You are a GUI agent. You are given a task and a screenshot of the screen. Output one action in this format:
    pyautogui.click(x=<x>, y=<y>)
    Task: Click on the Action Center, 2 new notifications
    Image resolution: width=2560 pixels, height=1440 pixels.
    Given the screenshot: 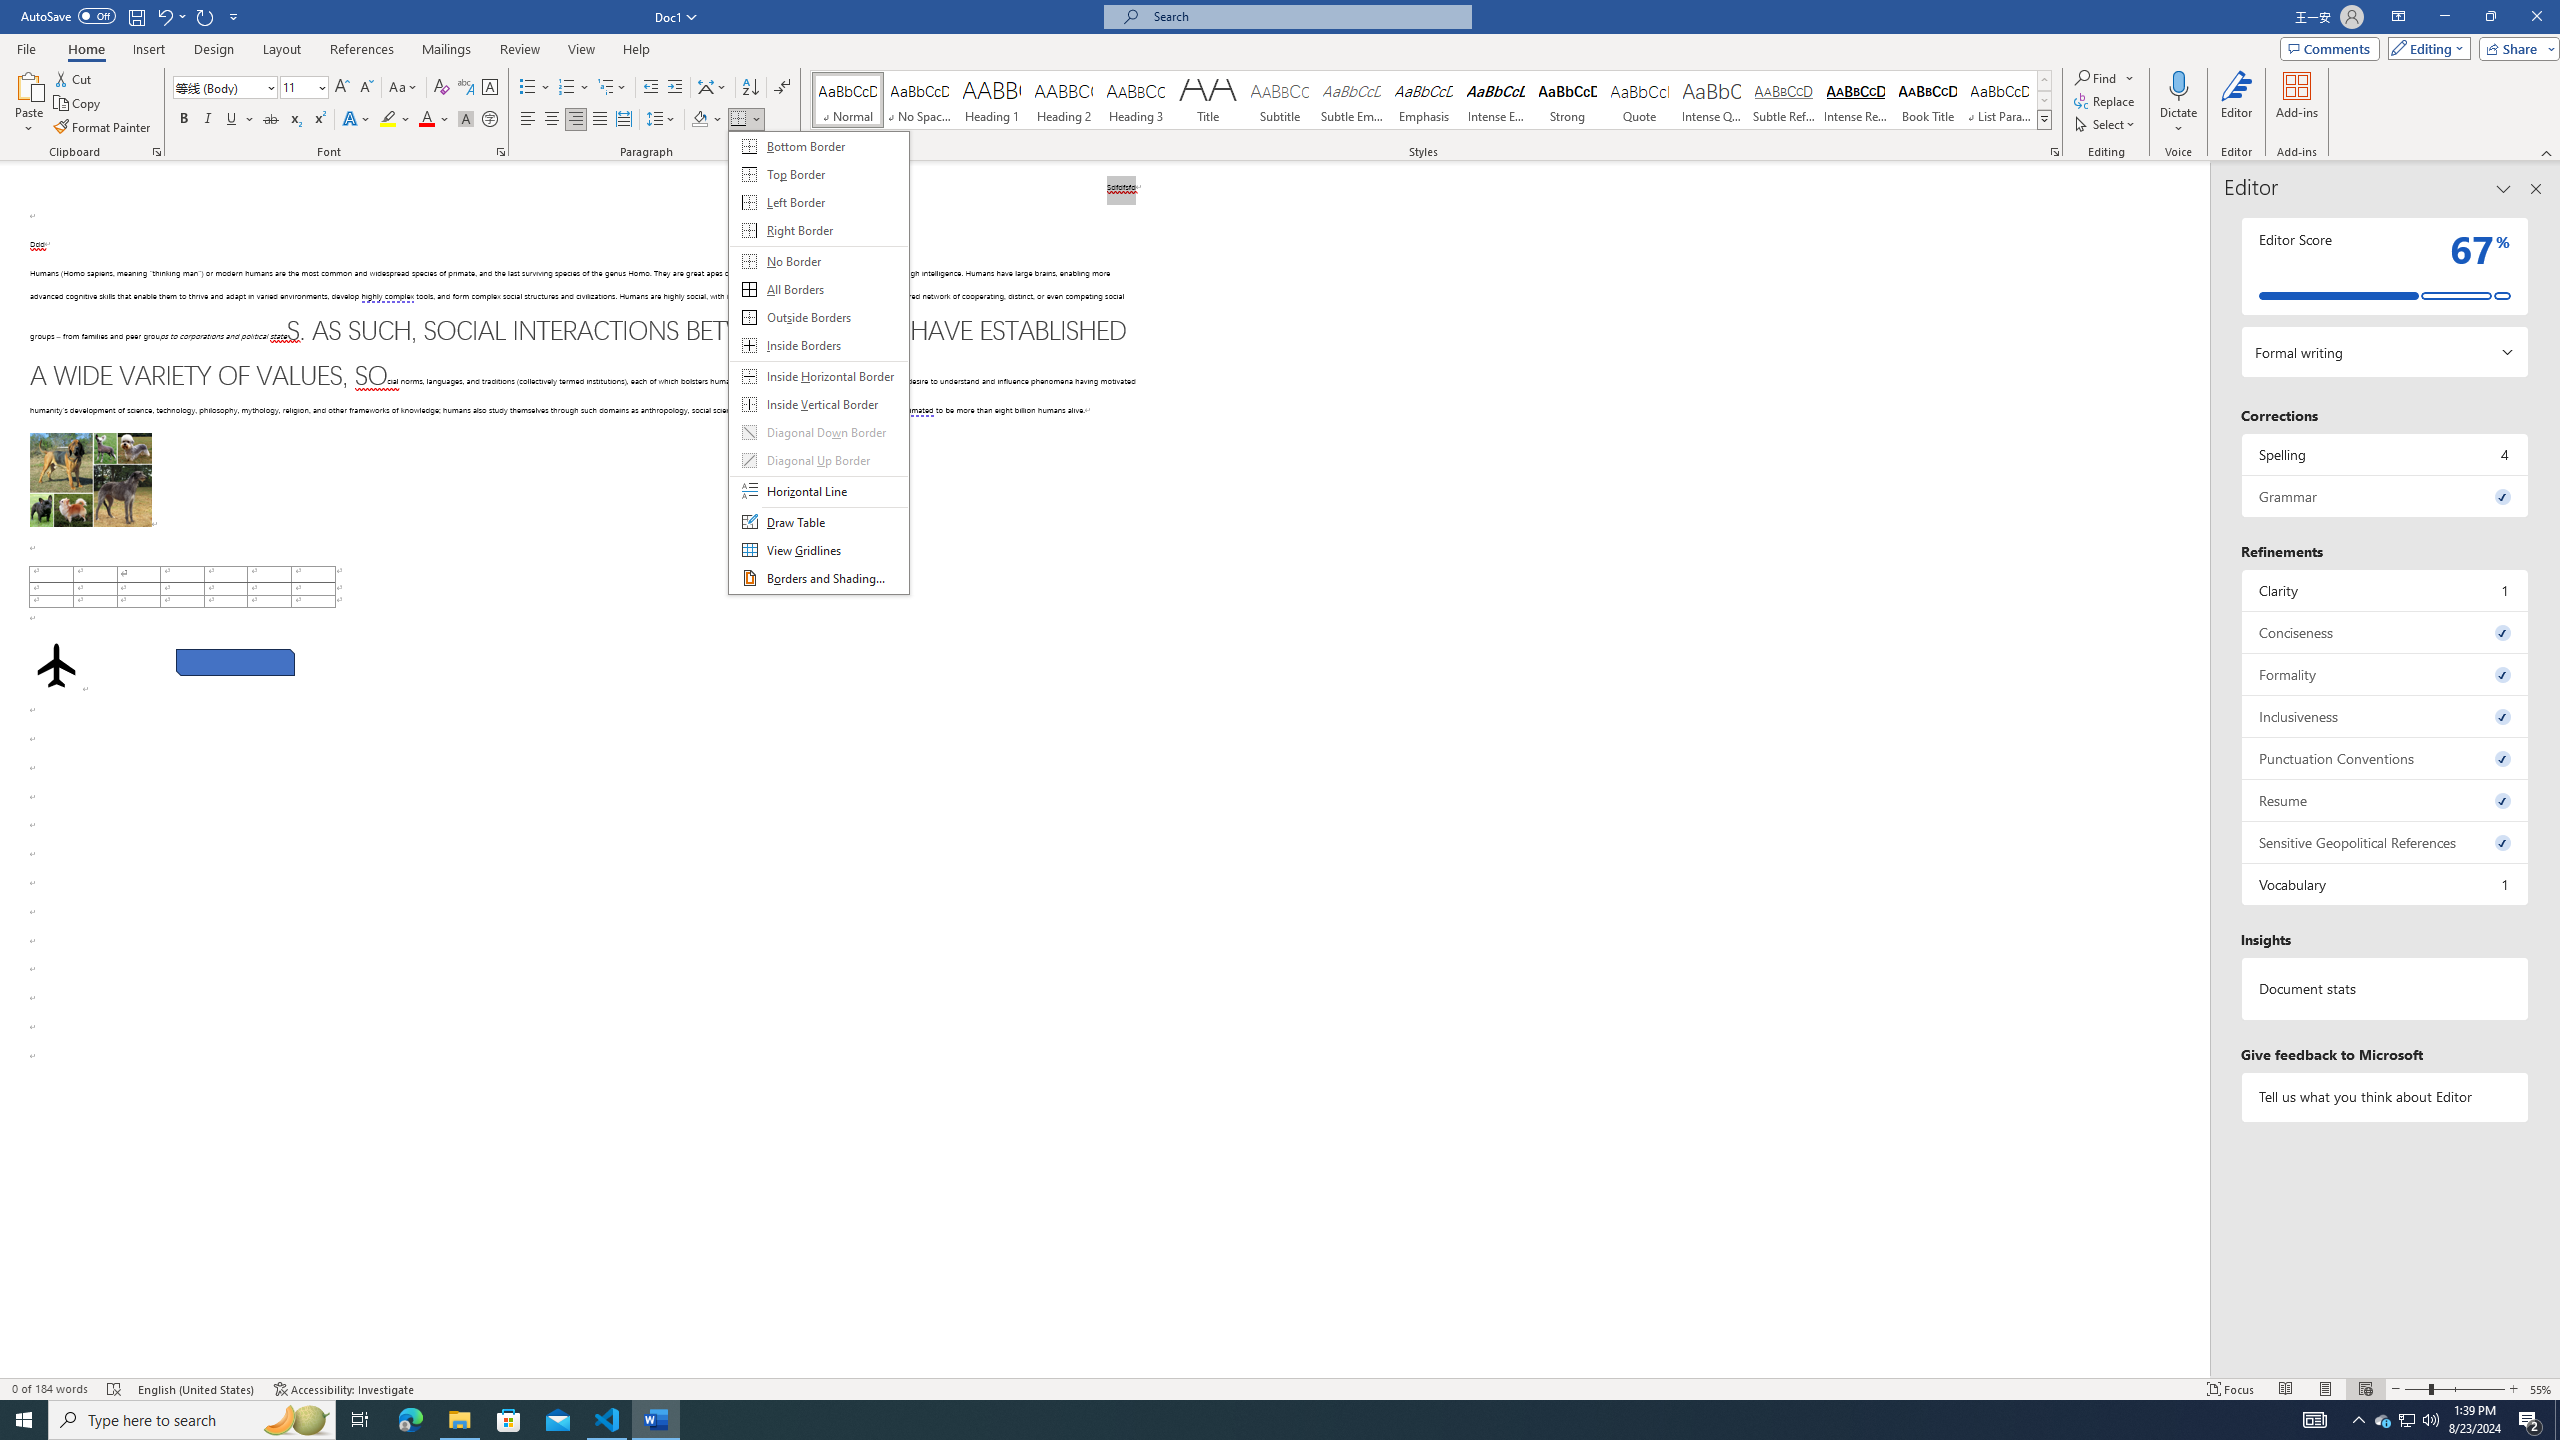 What is the action you would take?
    pyautogui.click(x=2530, y=1420)
    